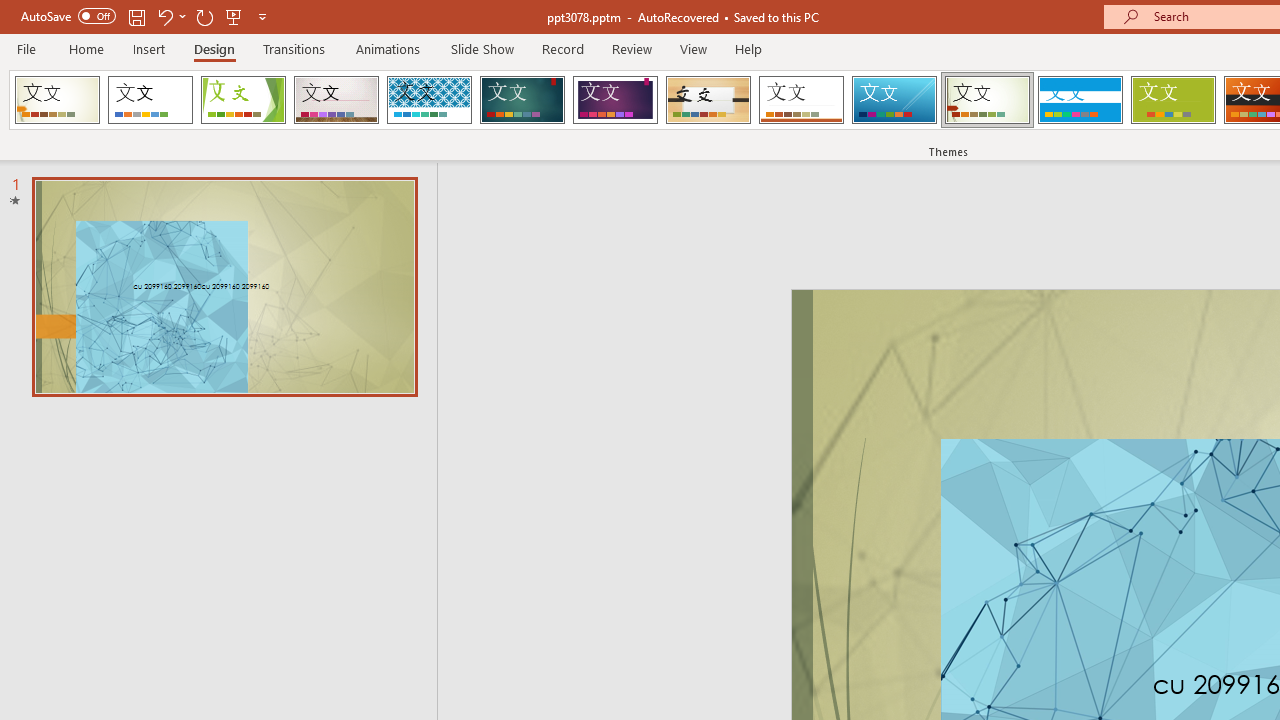  Describe the element at coordinates (801, 100) in the screenshot. I see `Retrospect Loading Preview...` at that location.